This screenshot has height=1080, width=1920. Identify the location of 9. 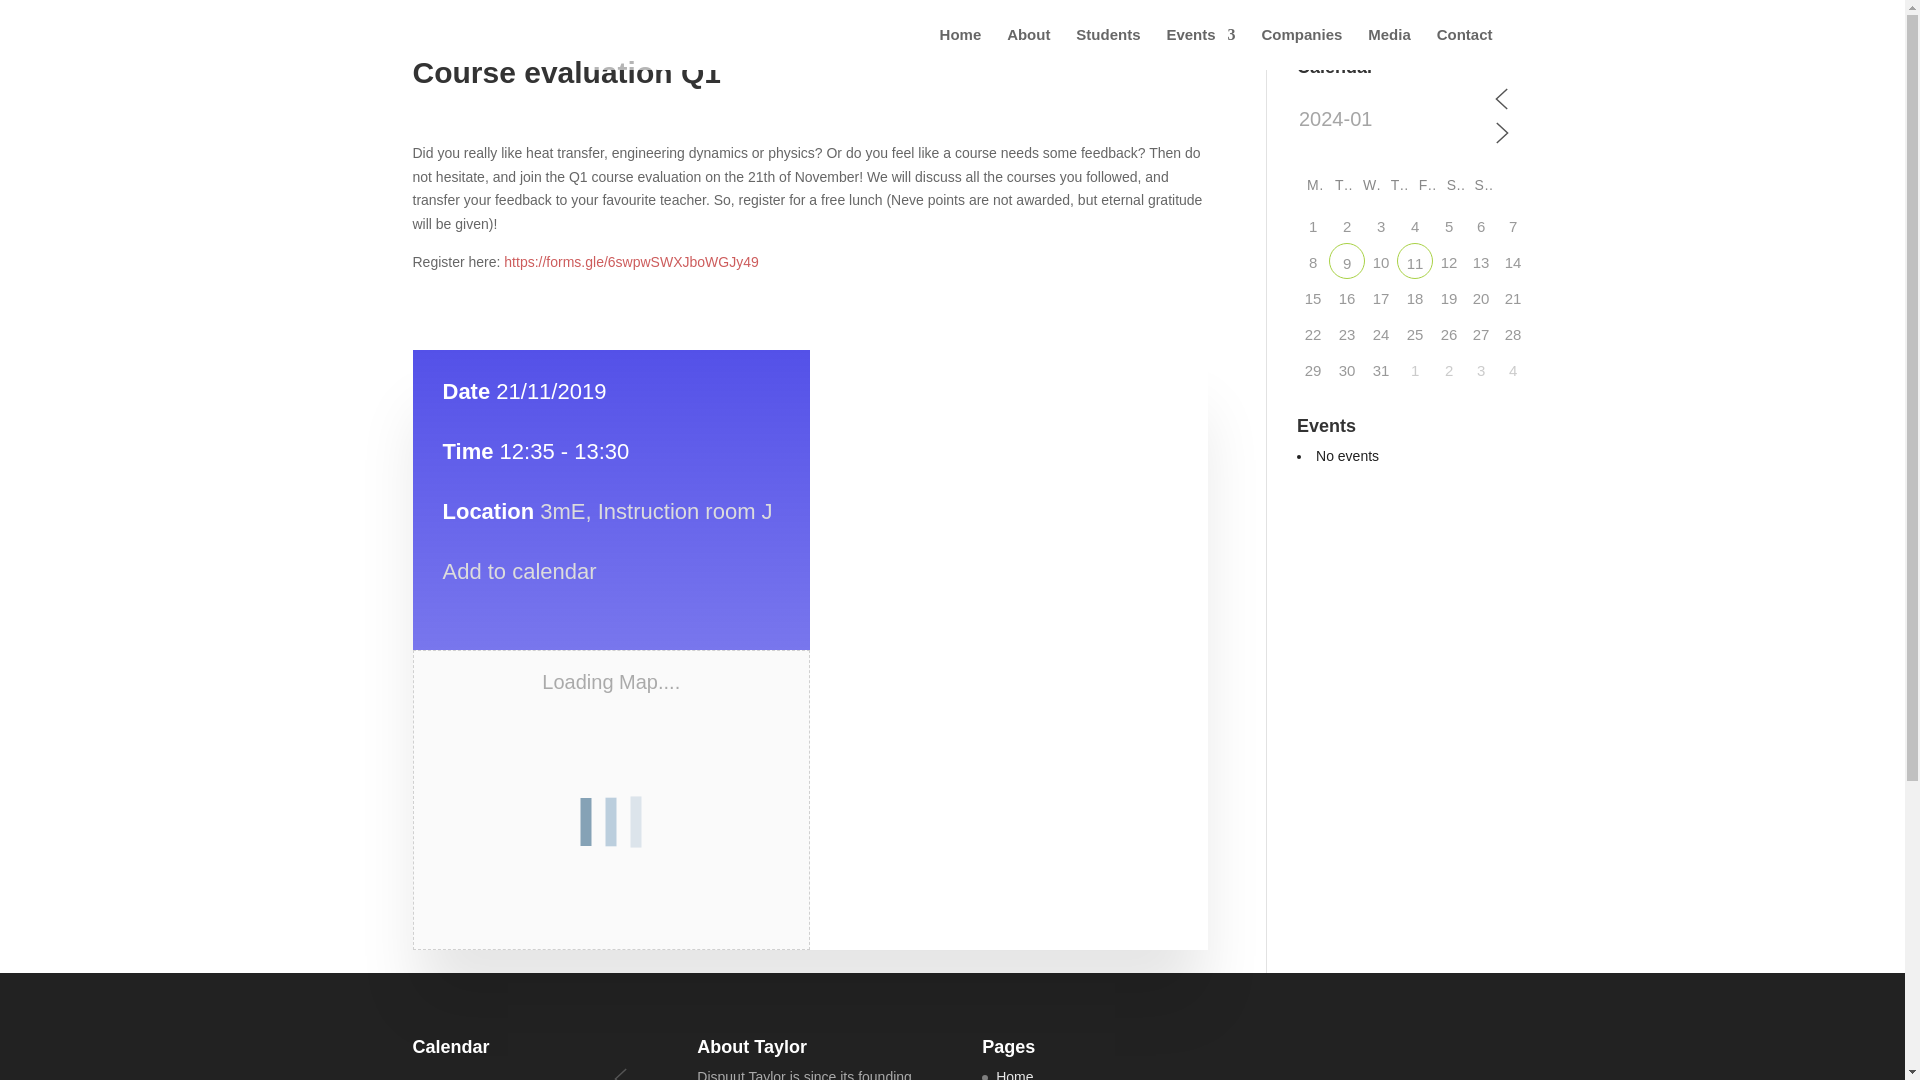
(1346, 260).